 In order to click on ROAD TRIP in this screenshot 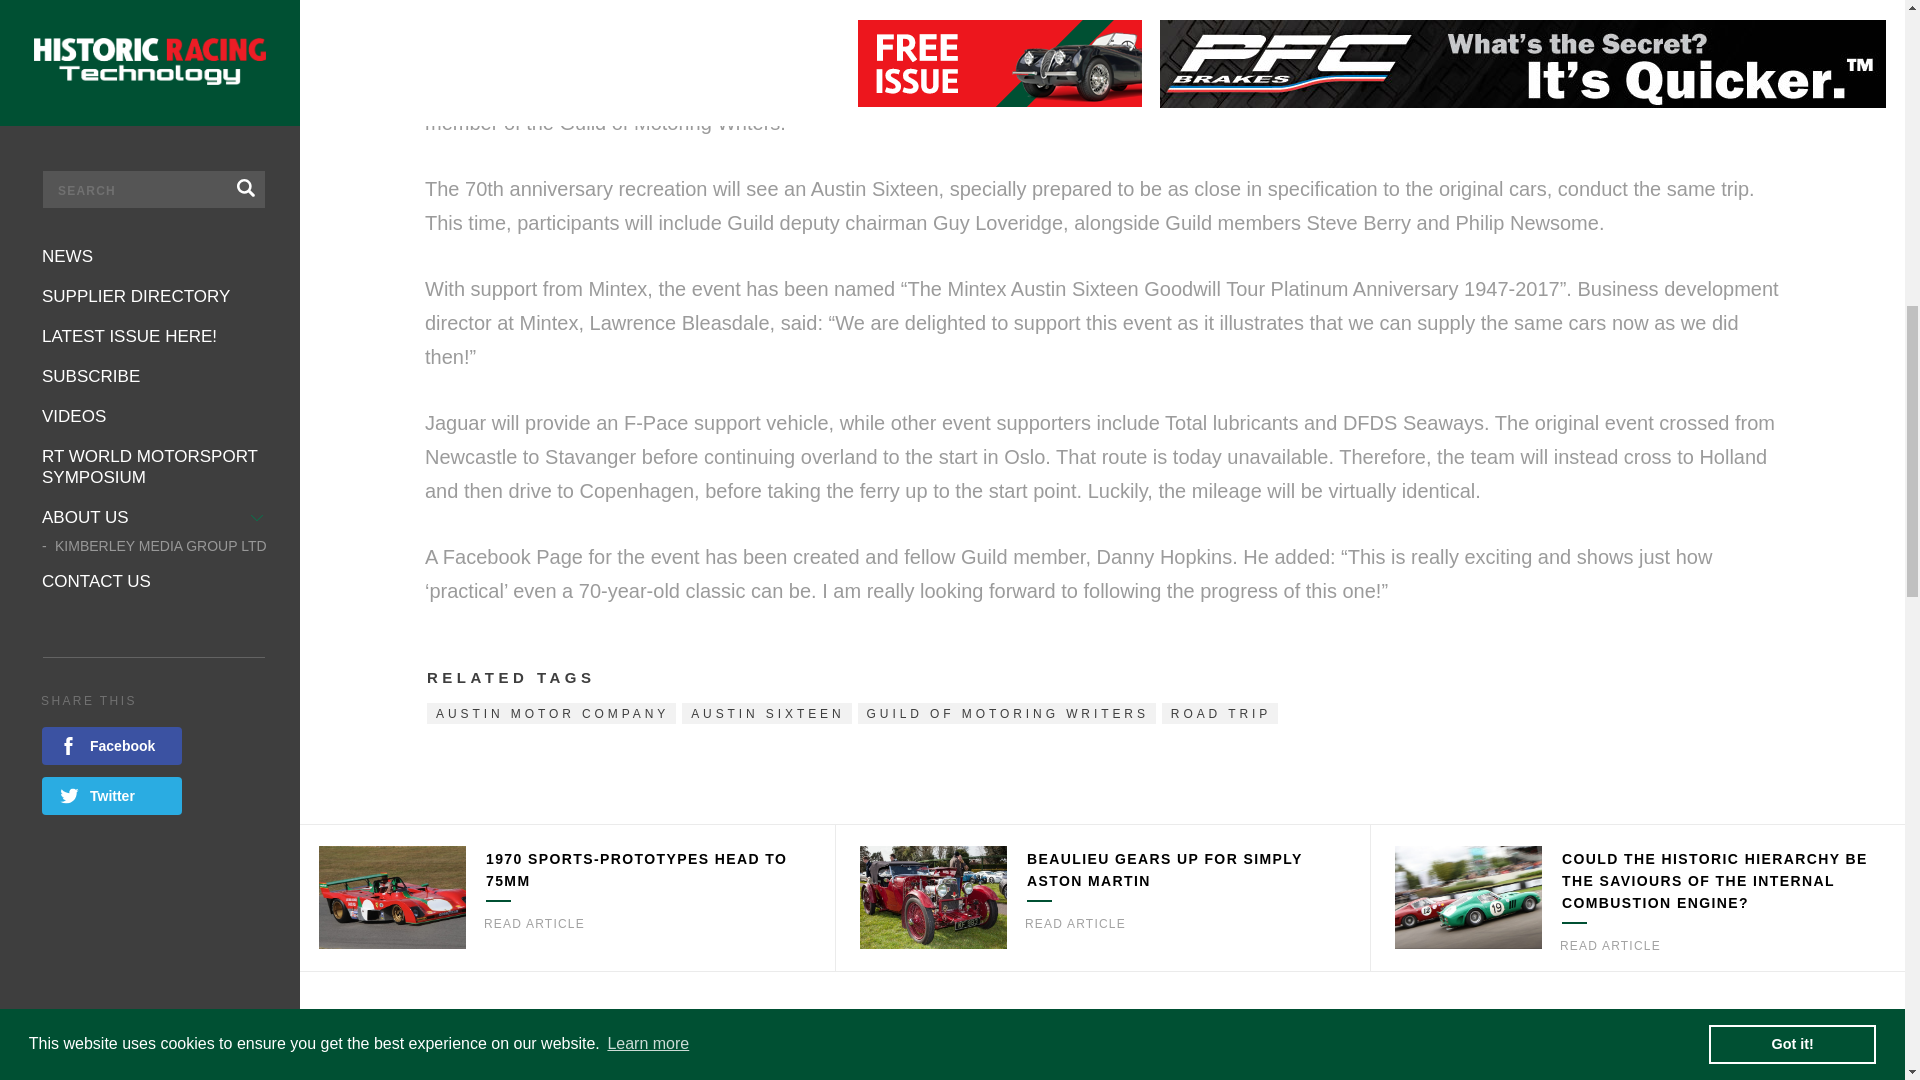, I will do `click(1220, 713)`.